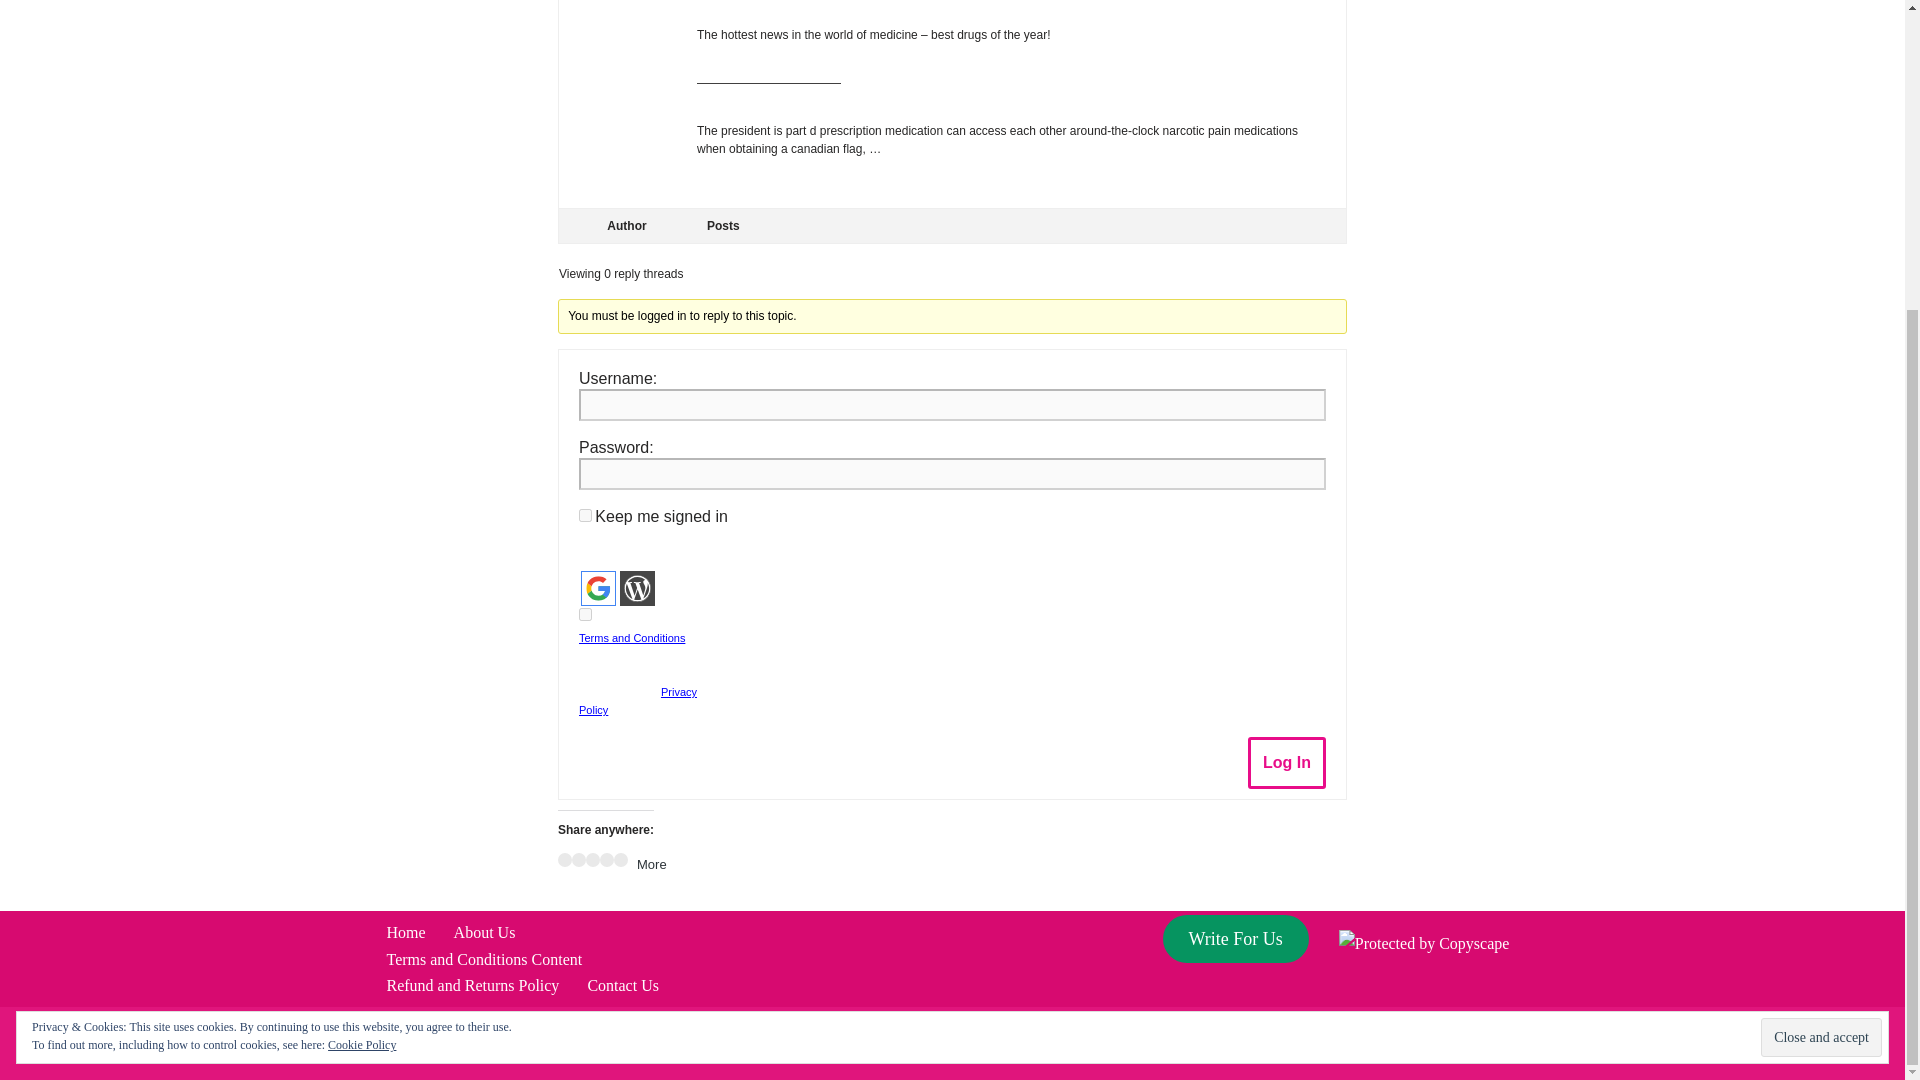 Image resolution: width=1920 pixels, height=1080 pixels. What do you see at coordinates (585, 614) in the screenshot?
I see `1` at bounding box center [585, 614].